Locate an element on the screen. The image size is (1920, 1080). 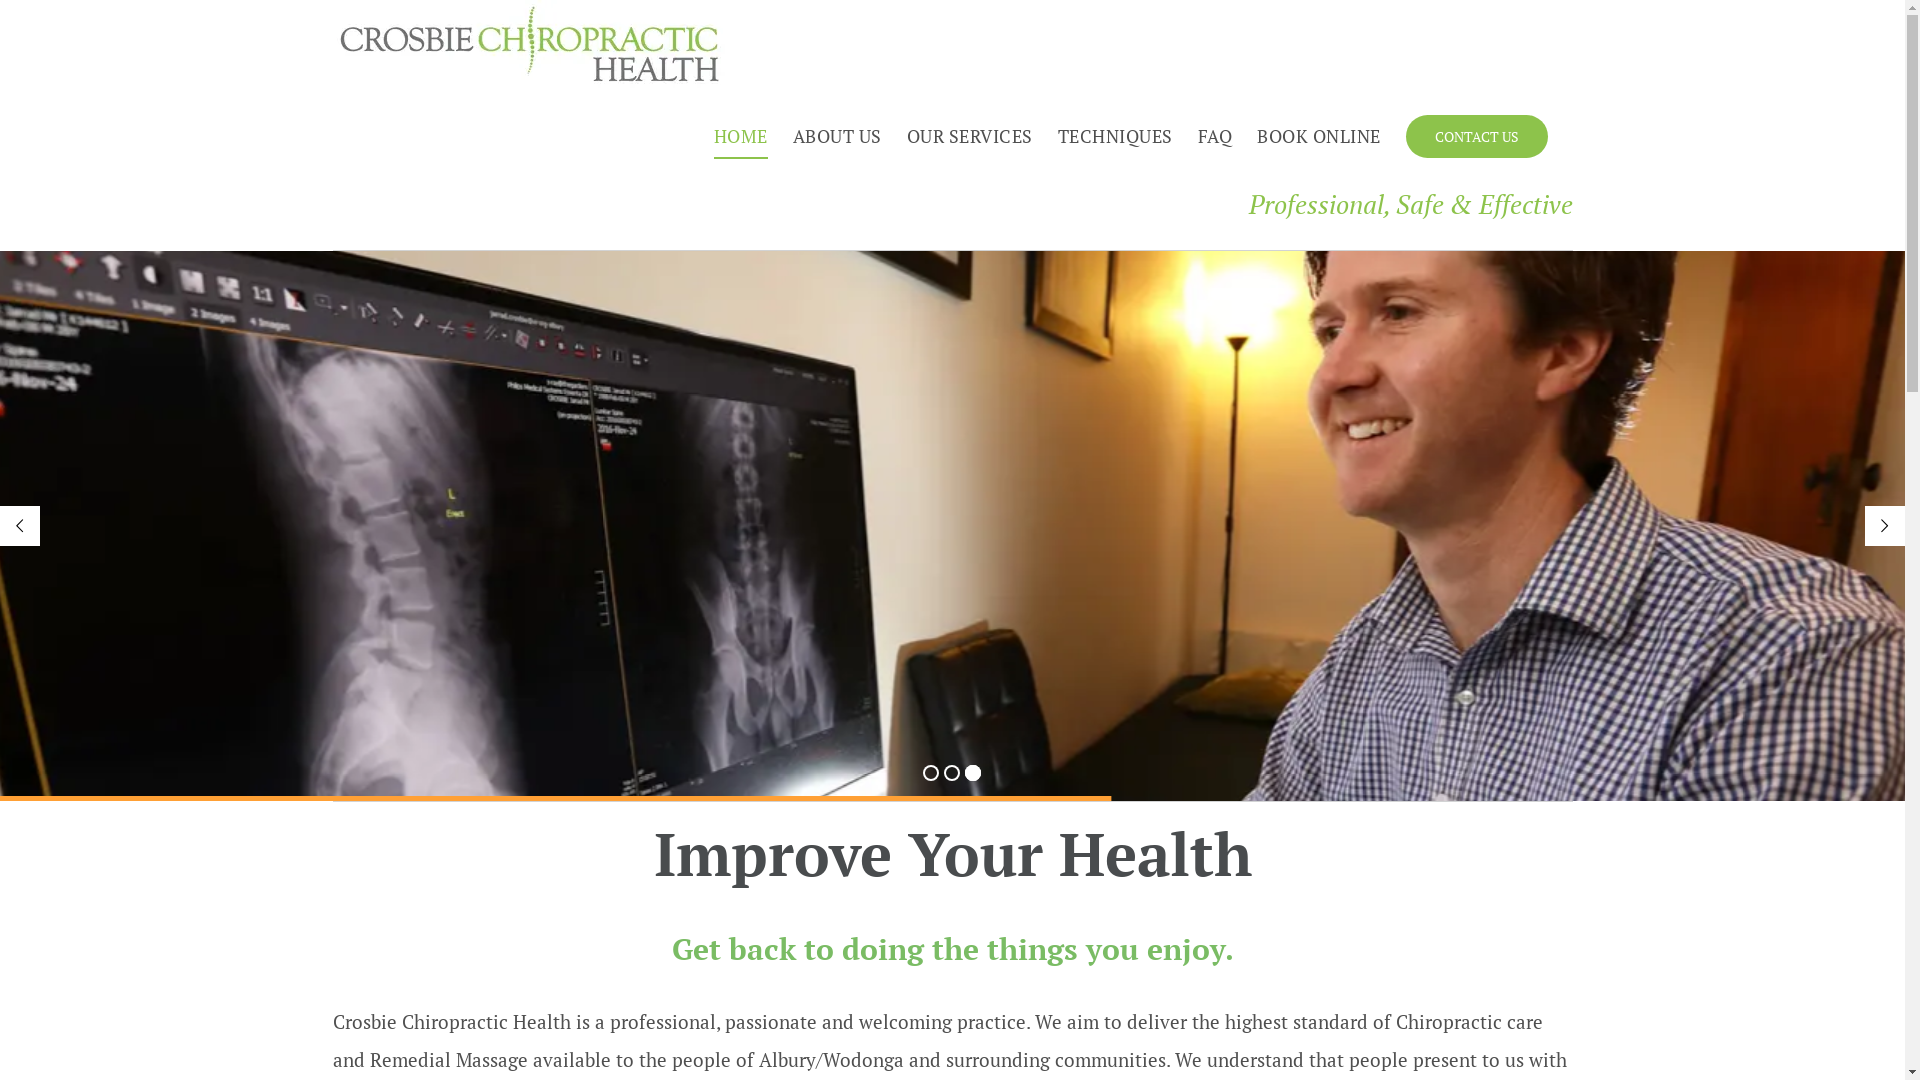
ABOUT US is located at coordinates (836, 136).